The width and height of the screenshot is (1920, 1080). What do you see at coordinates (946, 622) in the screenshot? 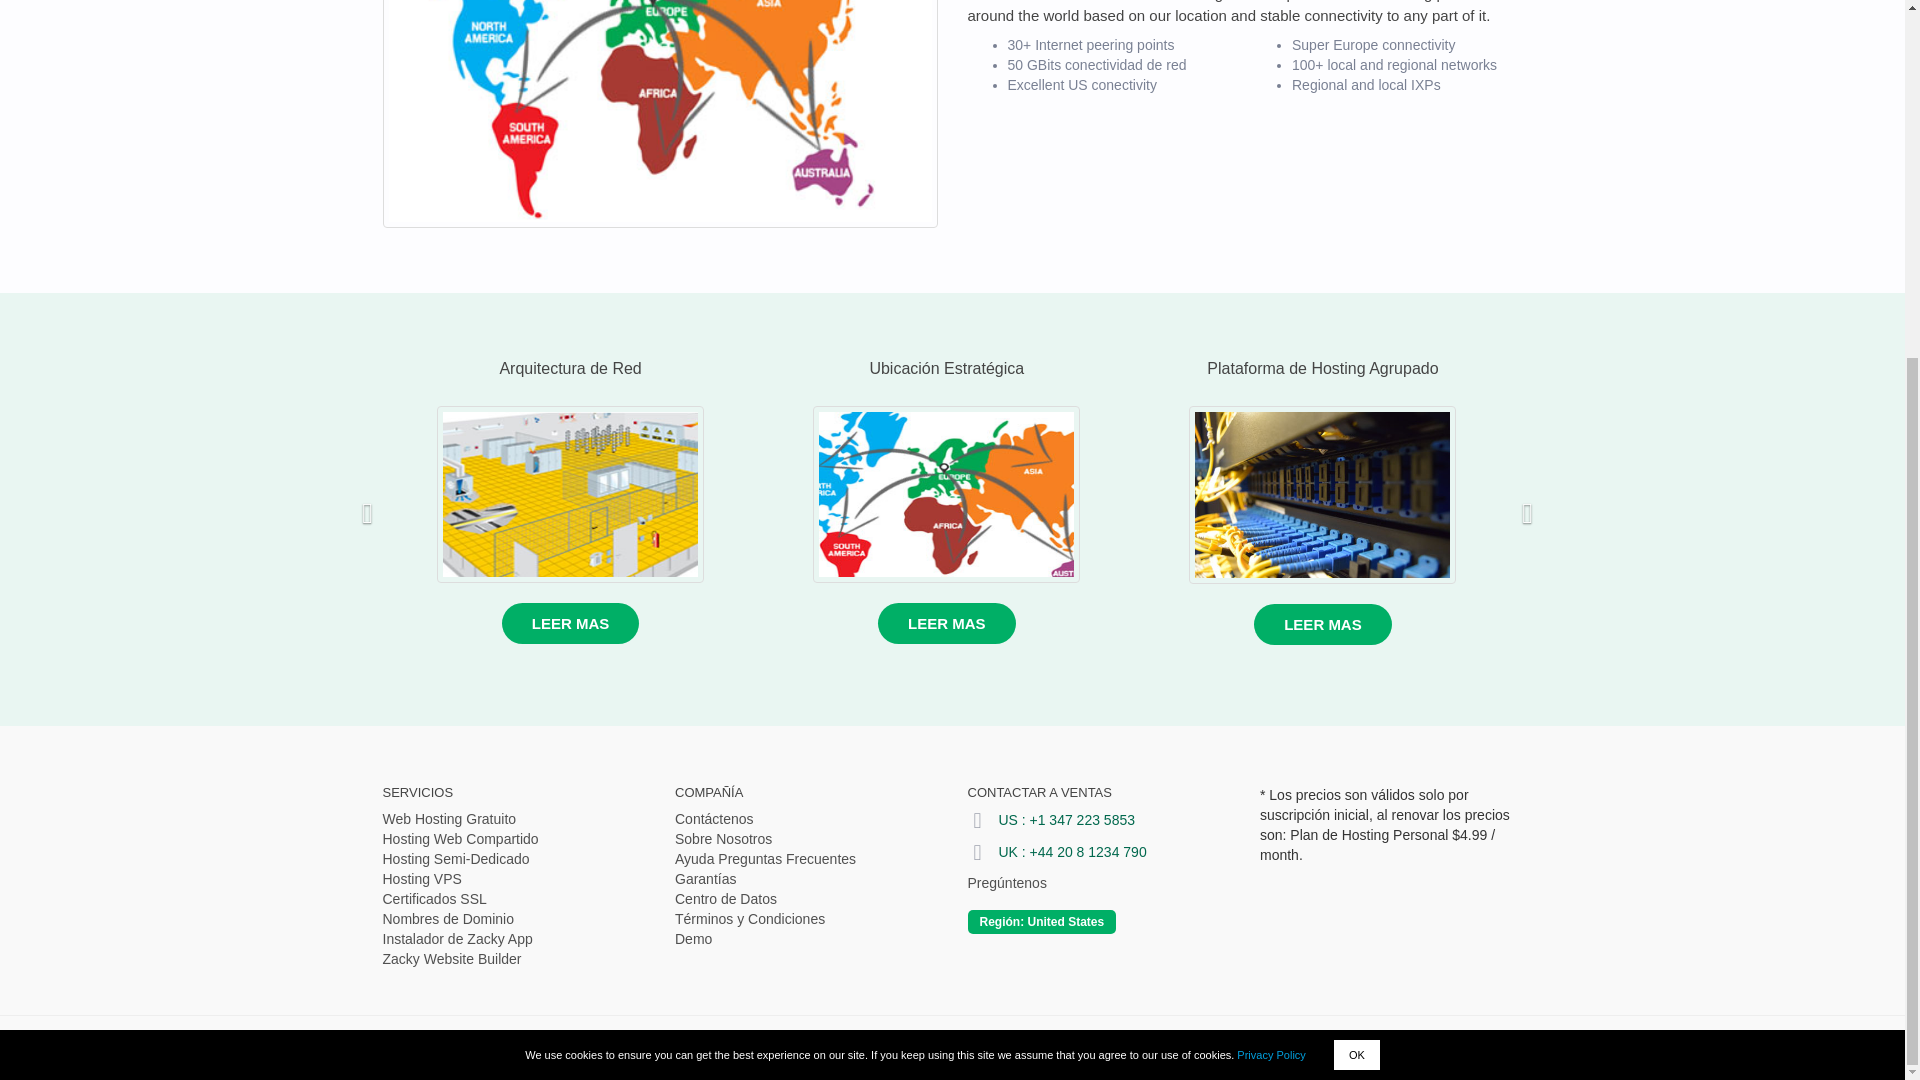
I see `LEER MAS` at bounding box center [946, 622].